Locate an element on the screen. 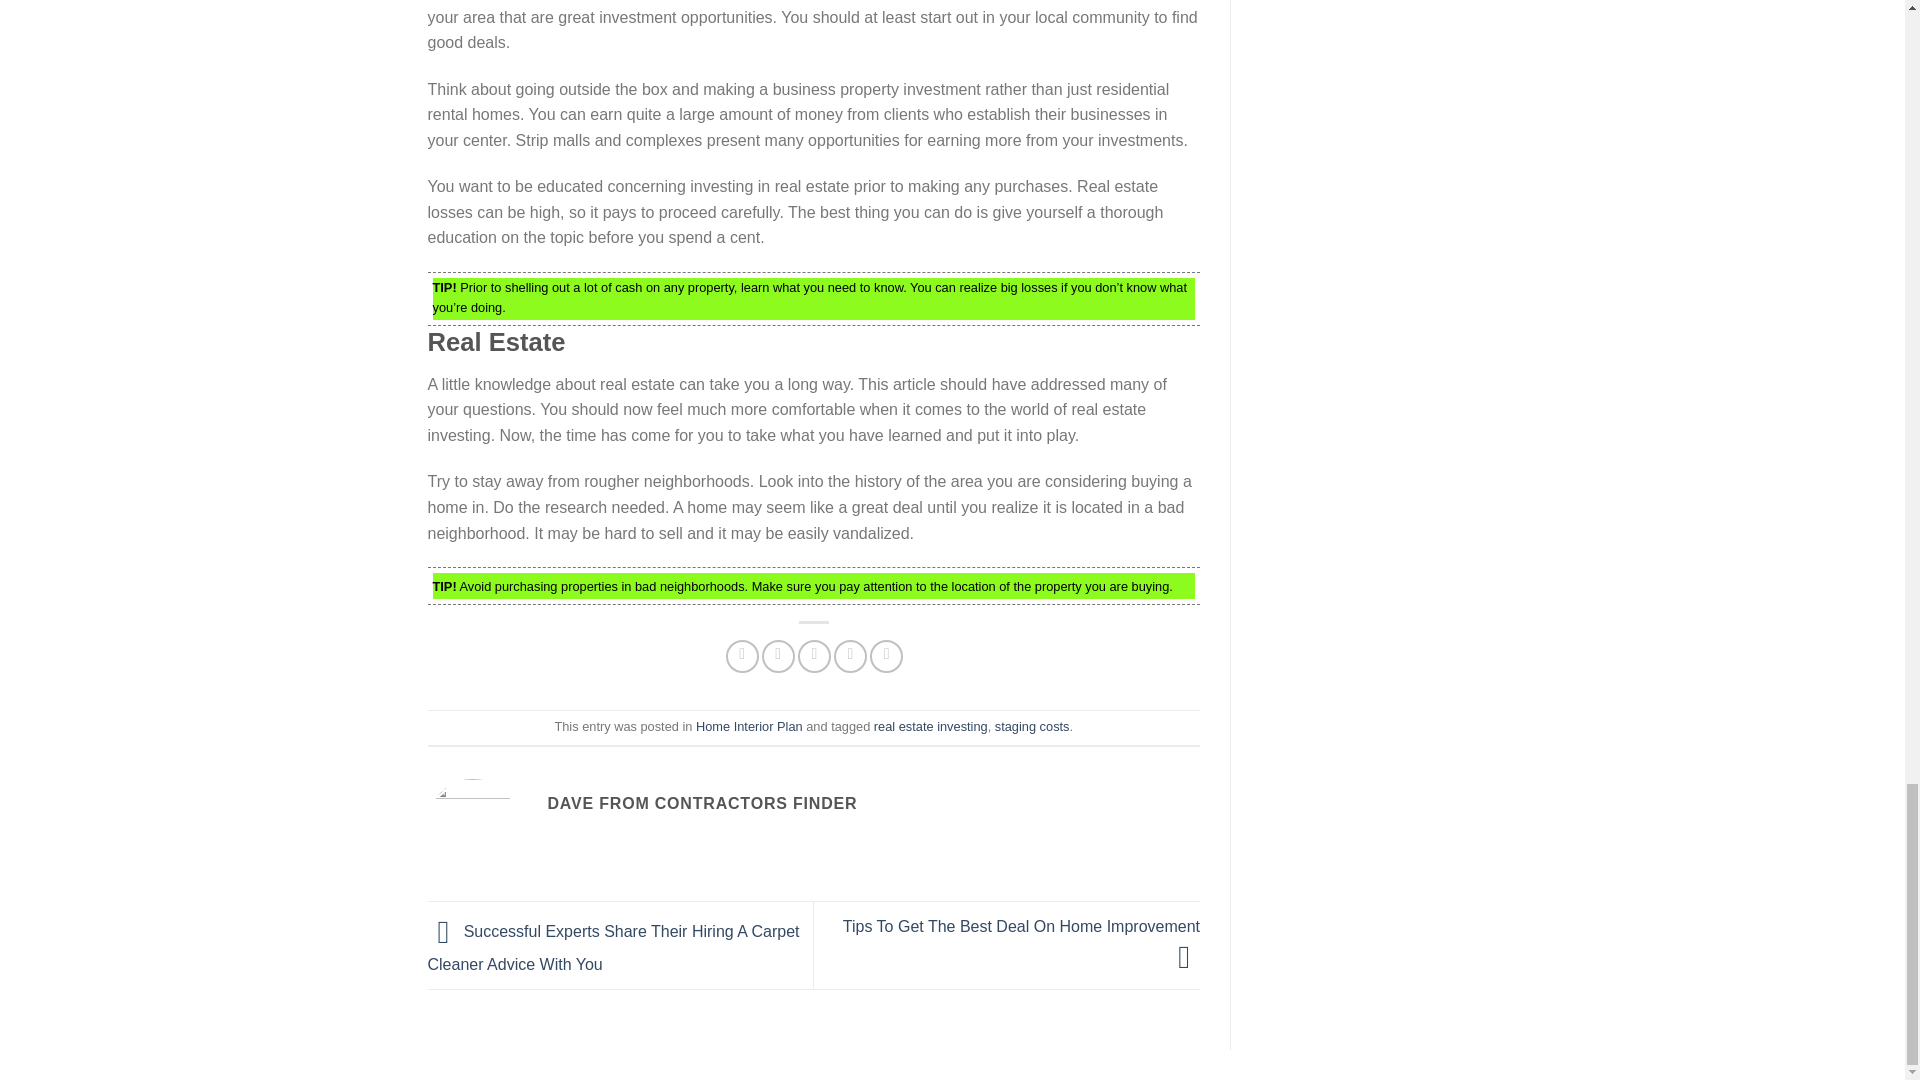 The width and height of the screenshot is (1920, 1080). staging costs is located at coordinates (1032, 726).